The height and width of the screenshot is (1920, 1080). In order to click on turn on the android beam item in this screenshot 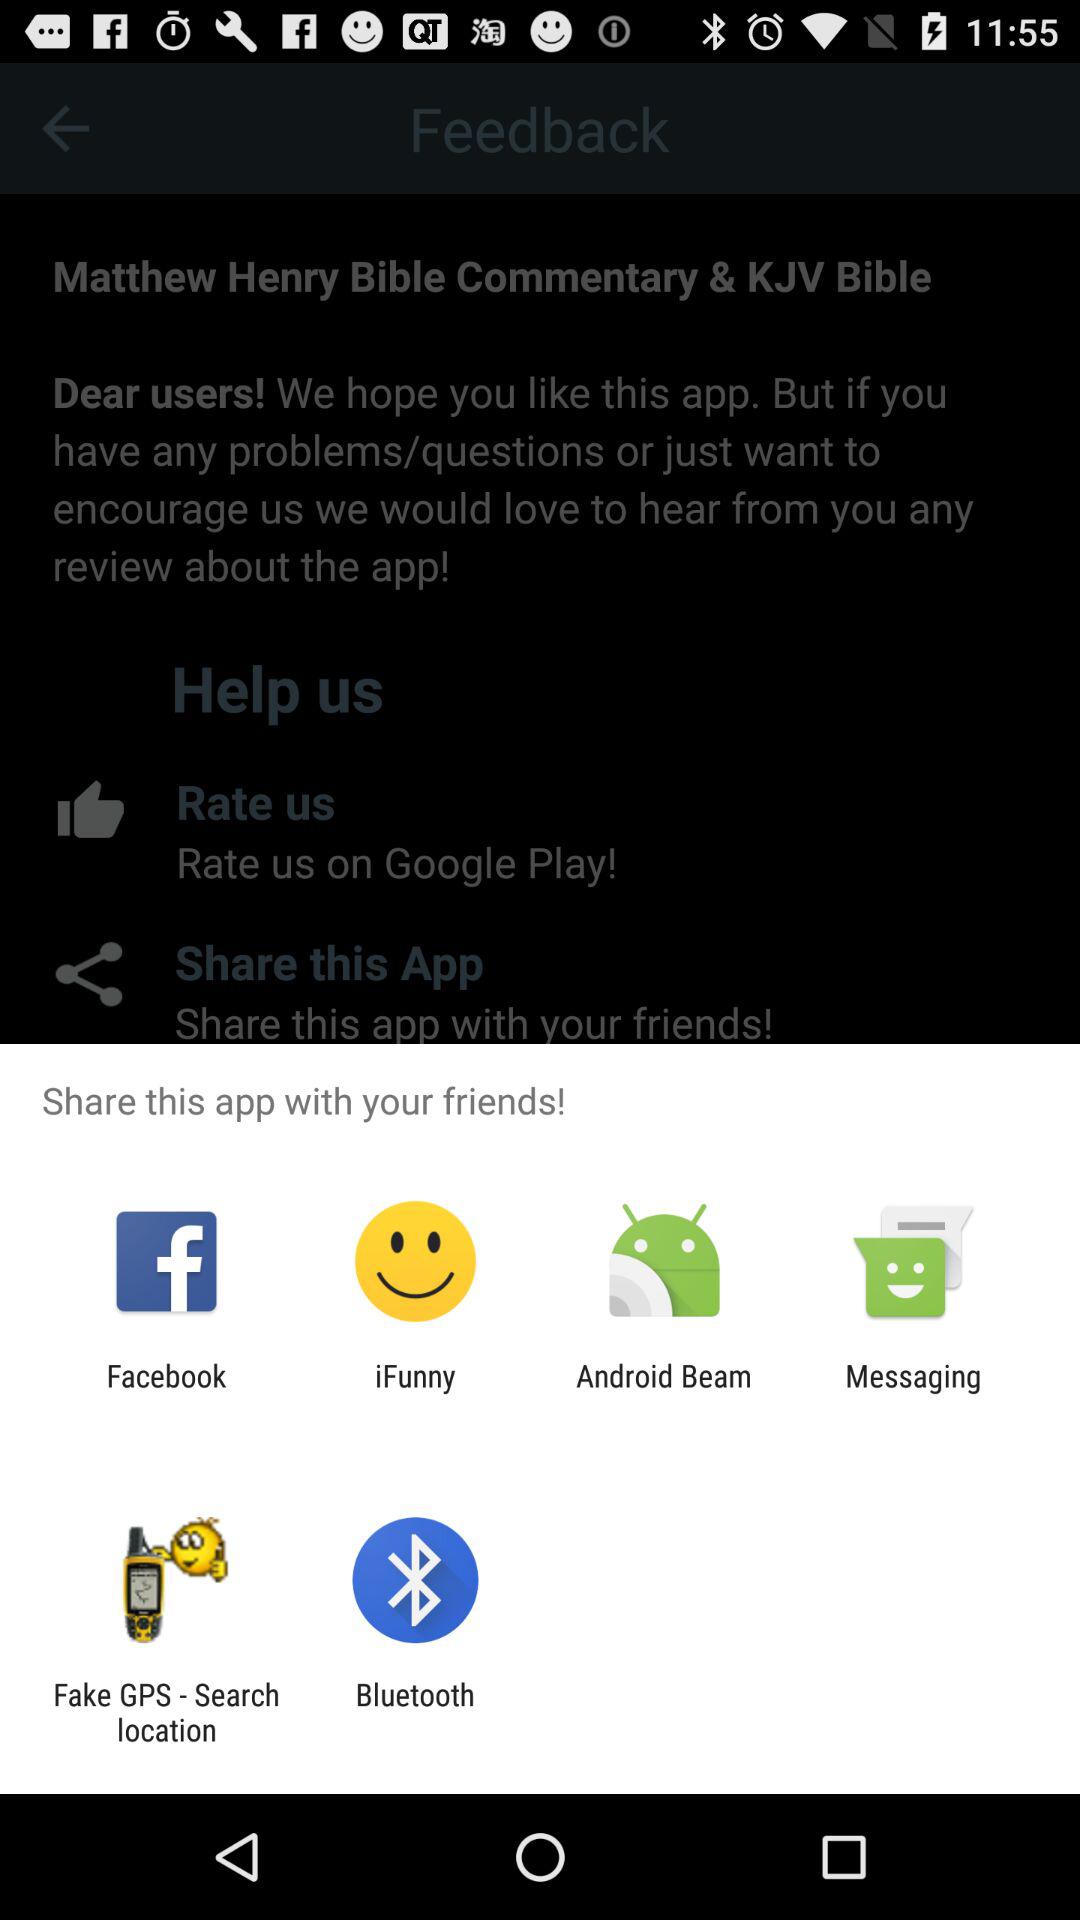, I will do `click(664, 1393)`.